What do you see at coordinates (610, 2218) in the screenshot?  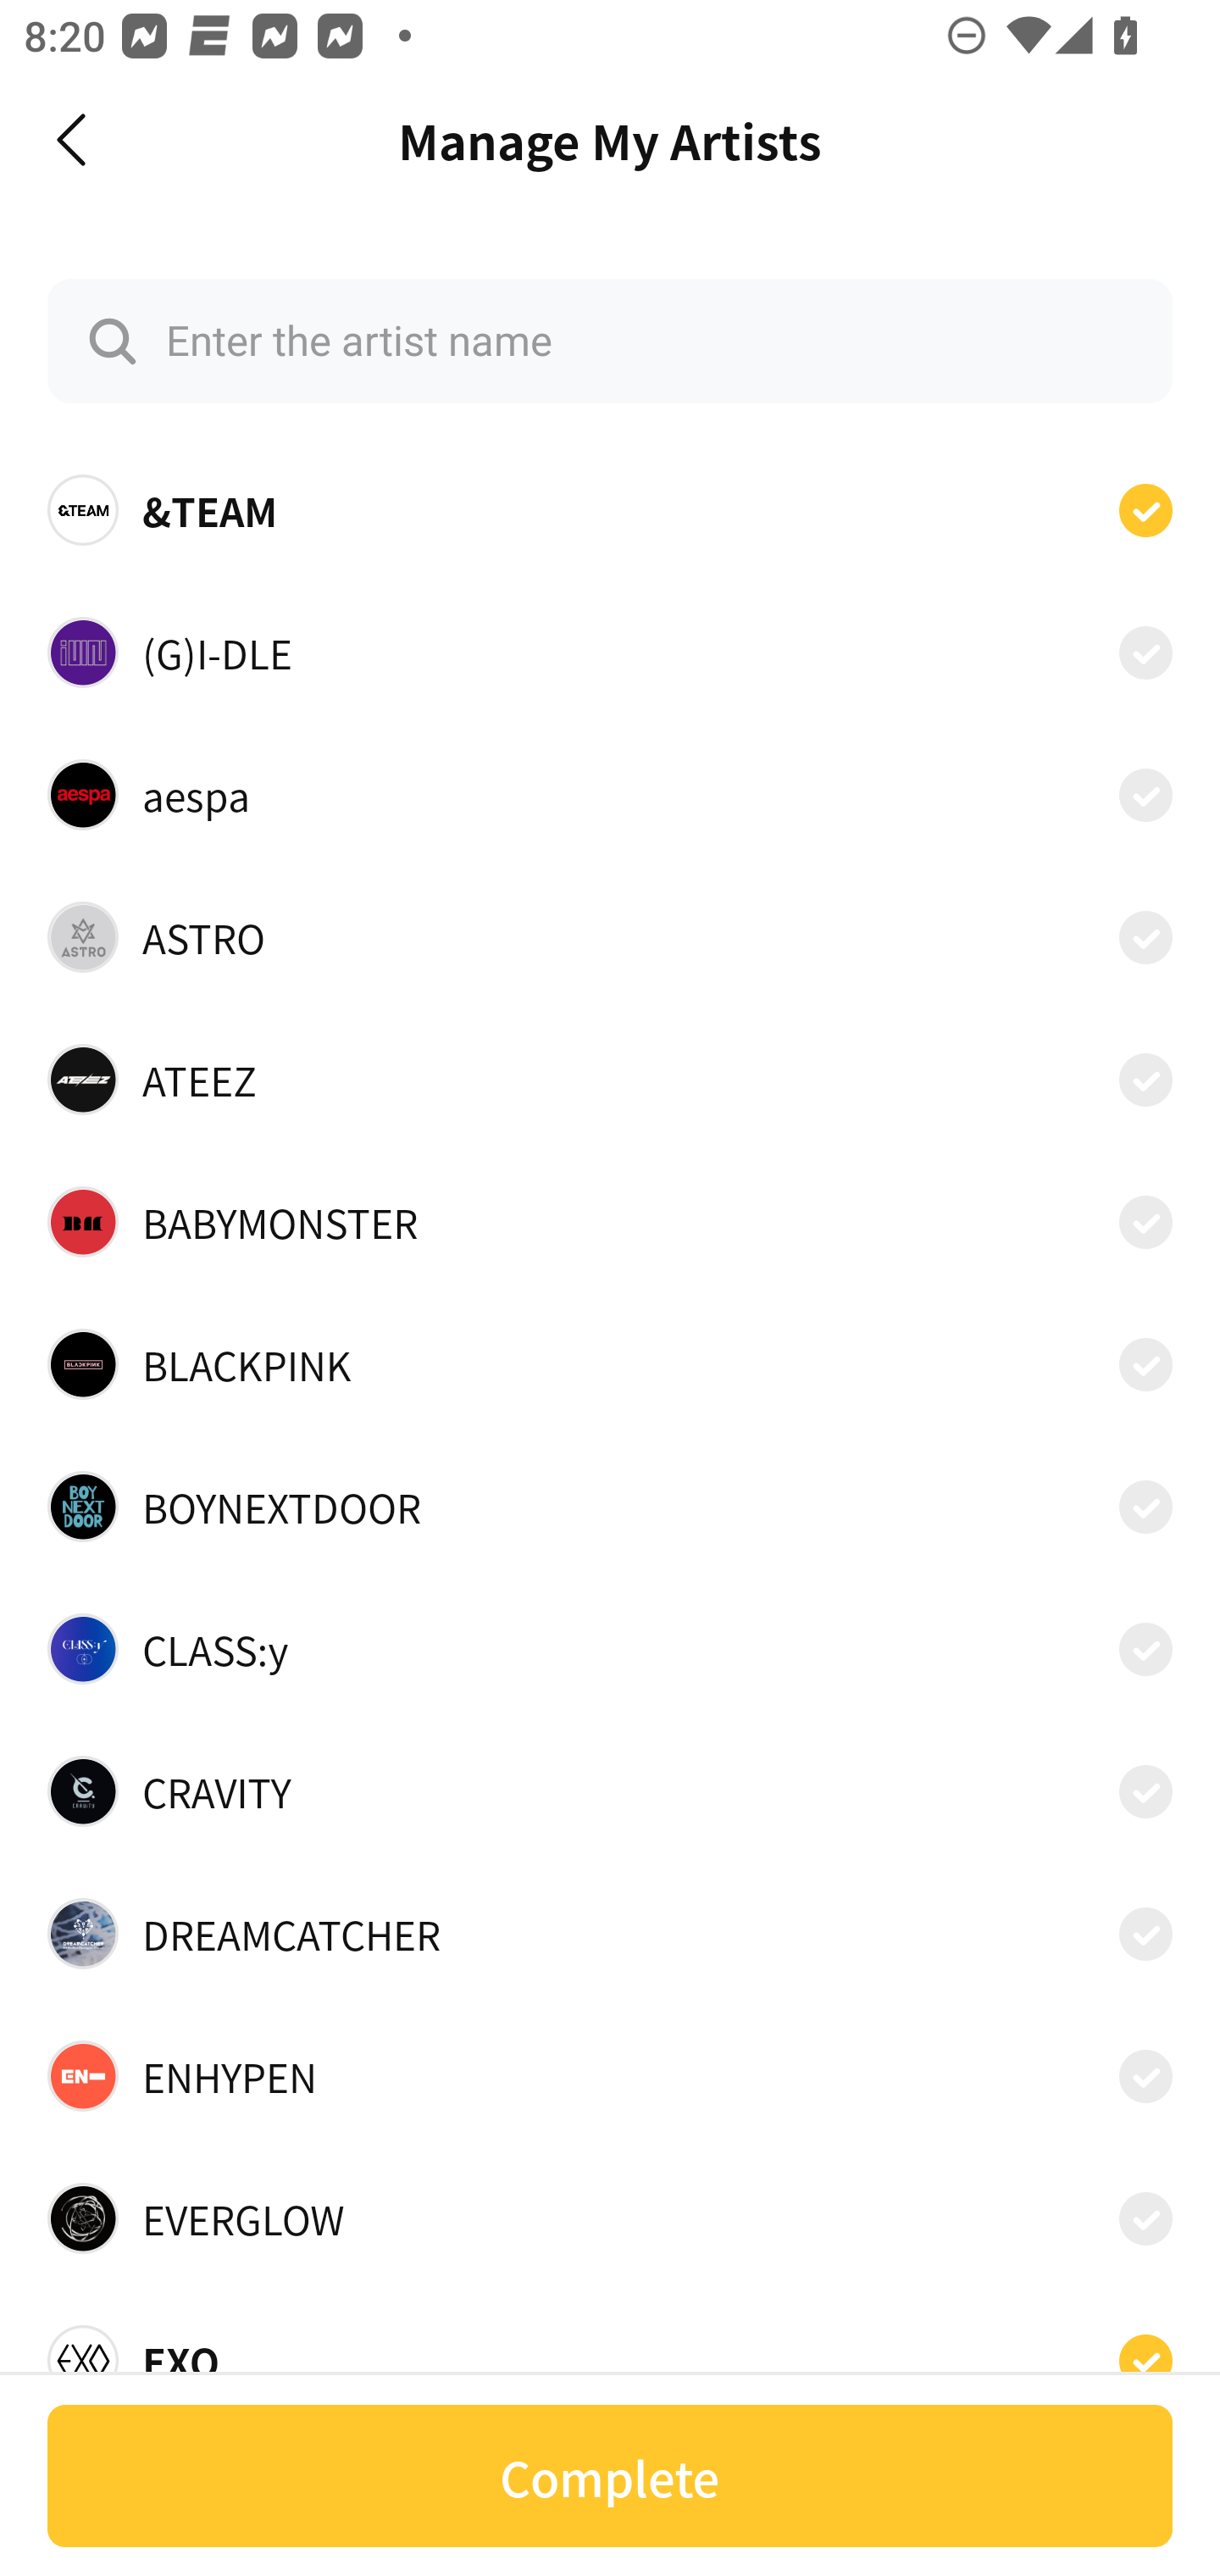 I see `EVERGLOW` at bounding box center [610, 2218].